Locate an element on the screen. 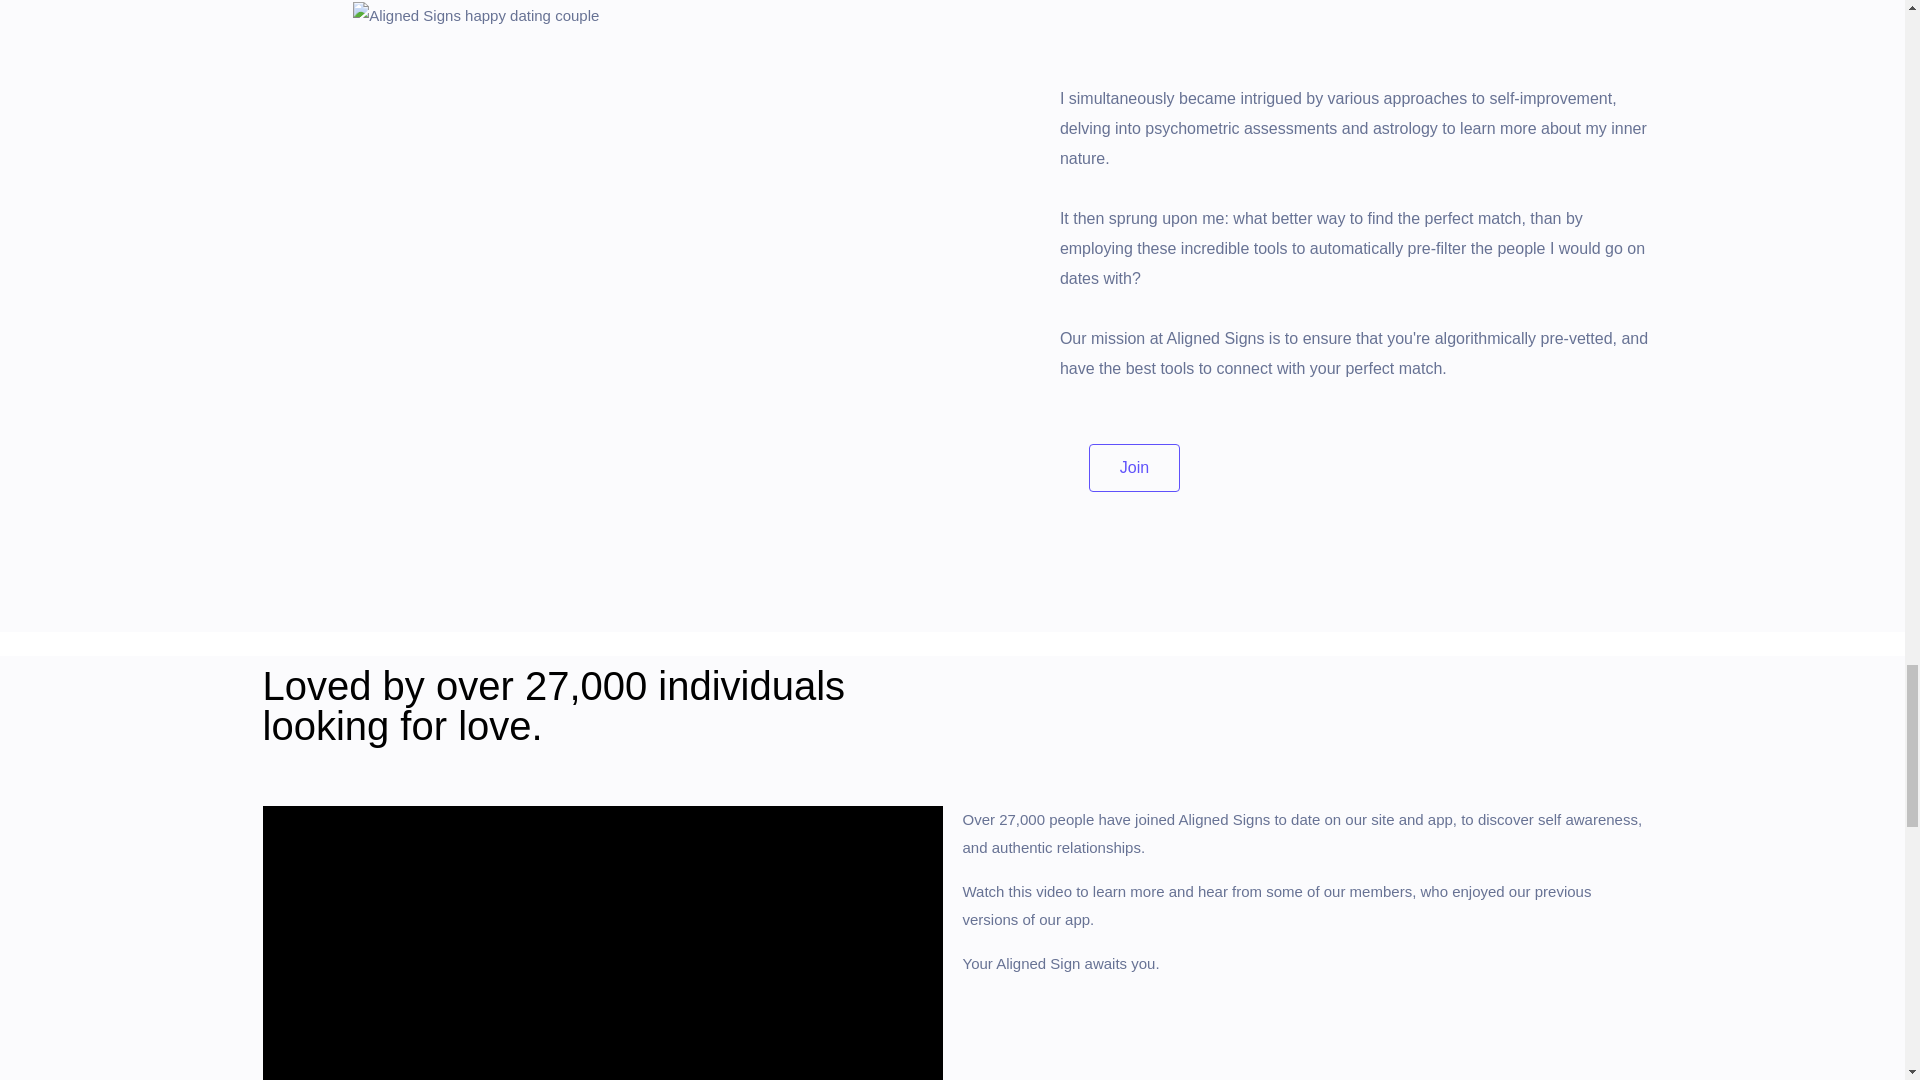 This screenshot has width=1920, height=1080. Join is located at coordinates (1134, 468).